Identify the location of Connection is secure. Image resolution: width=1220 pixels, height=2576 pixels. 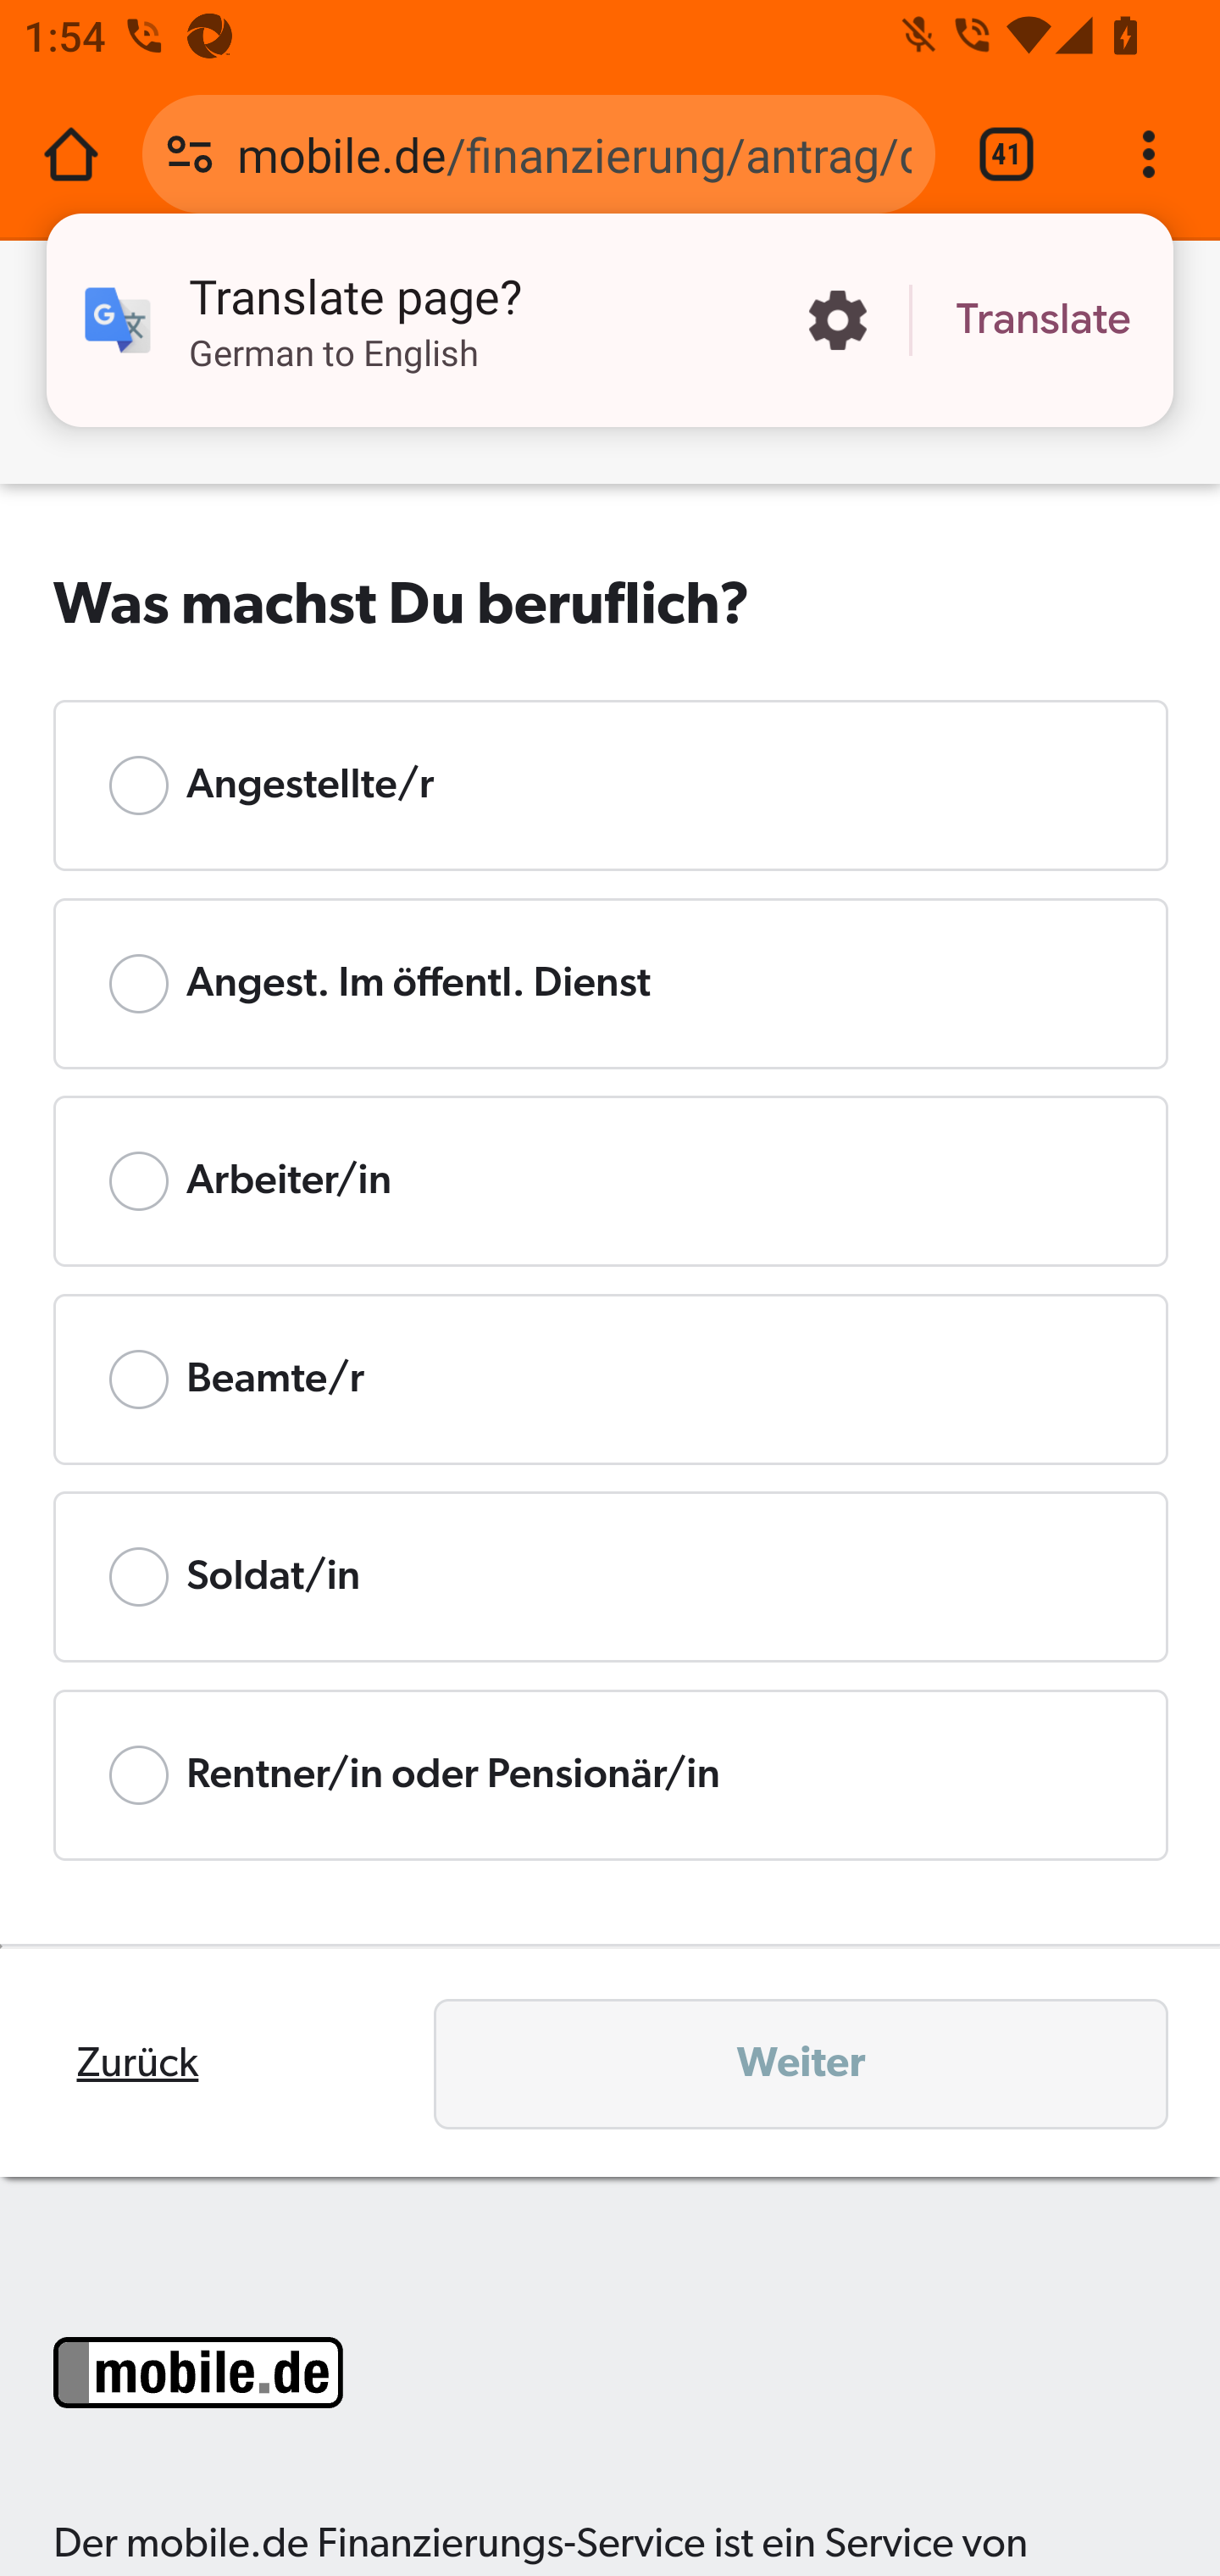
(190, 154).